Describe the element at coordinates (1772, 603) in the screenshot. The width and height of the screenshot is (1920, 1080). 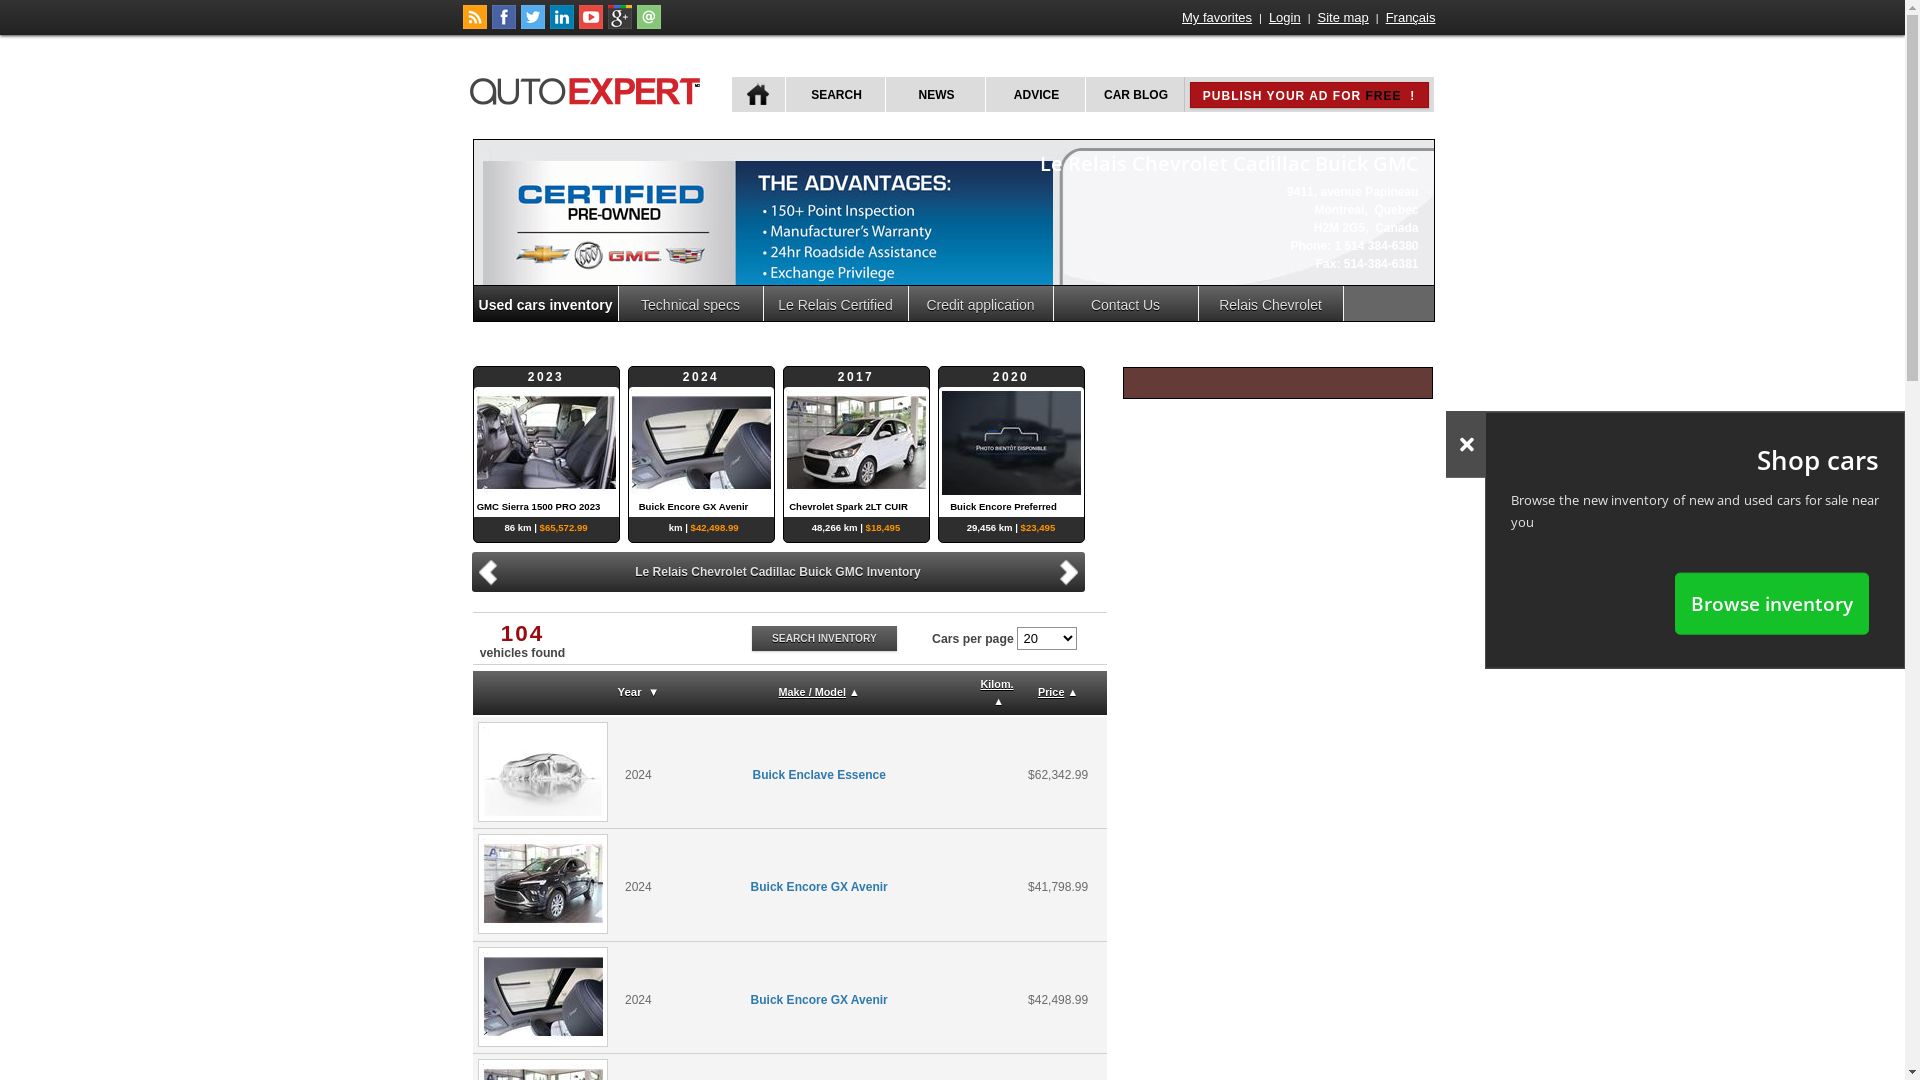
I see `Browse inventory` at that location.